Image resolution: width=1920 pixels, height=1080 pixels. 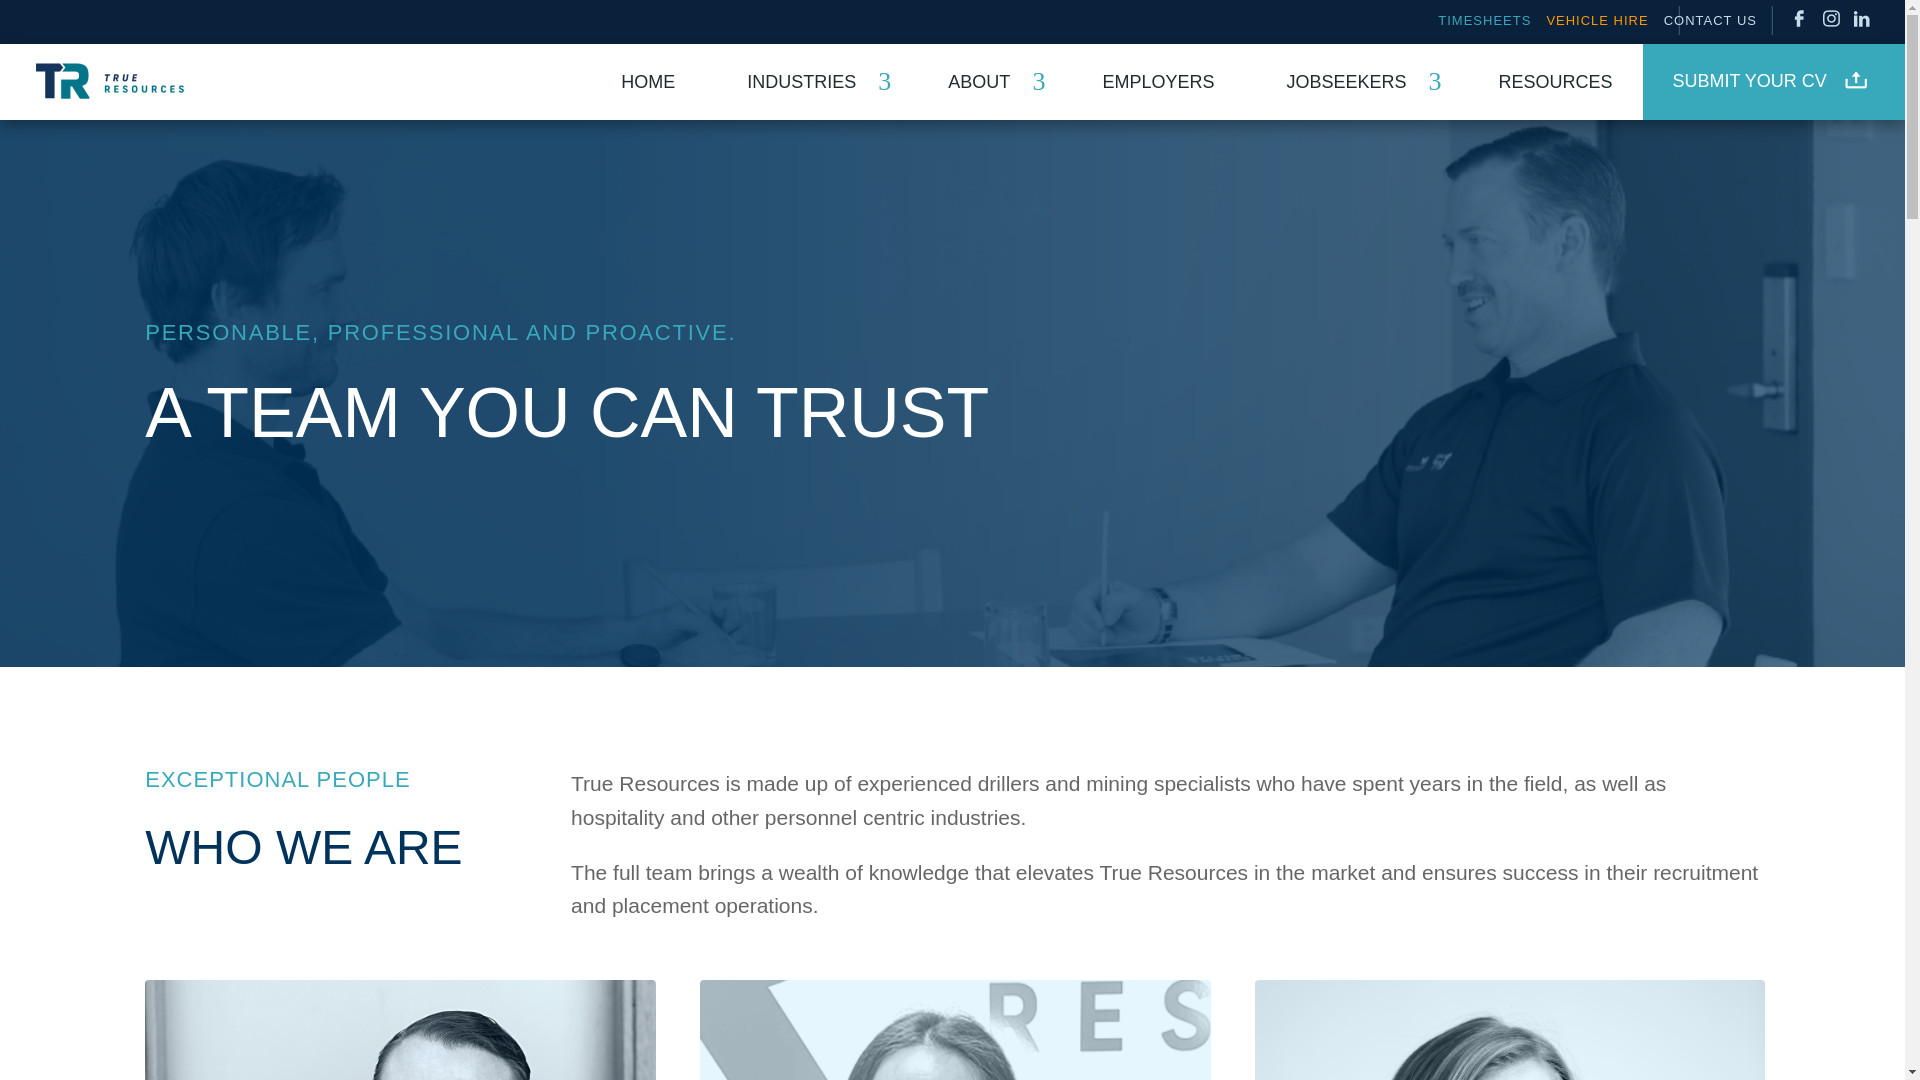 I want to click on Matt, so click(x=400, y=1030).